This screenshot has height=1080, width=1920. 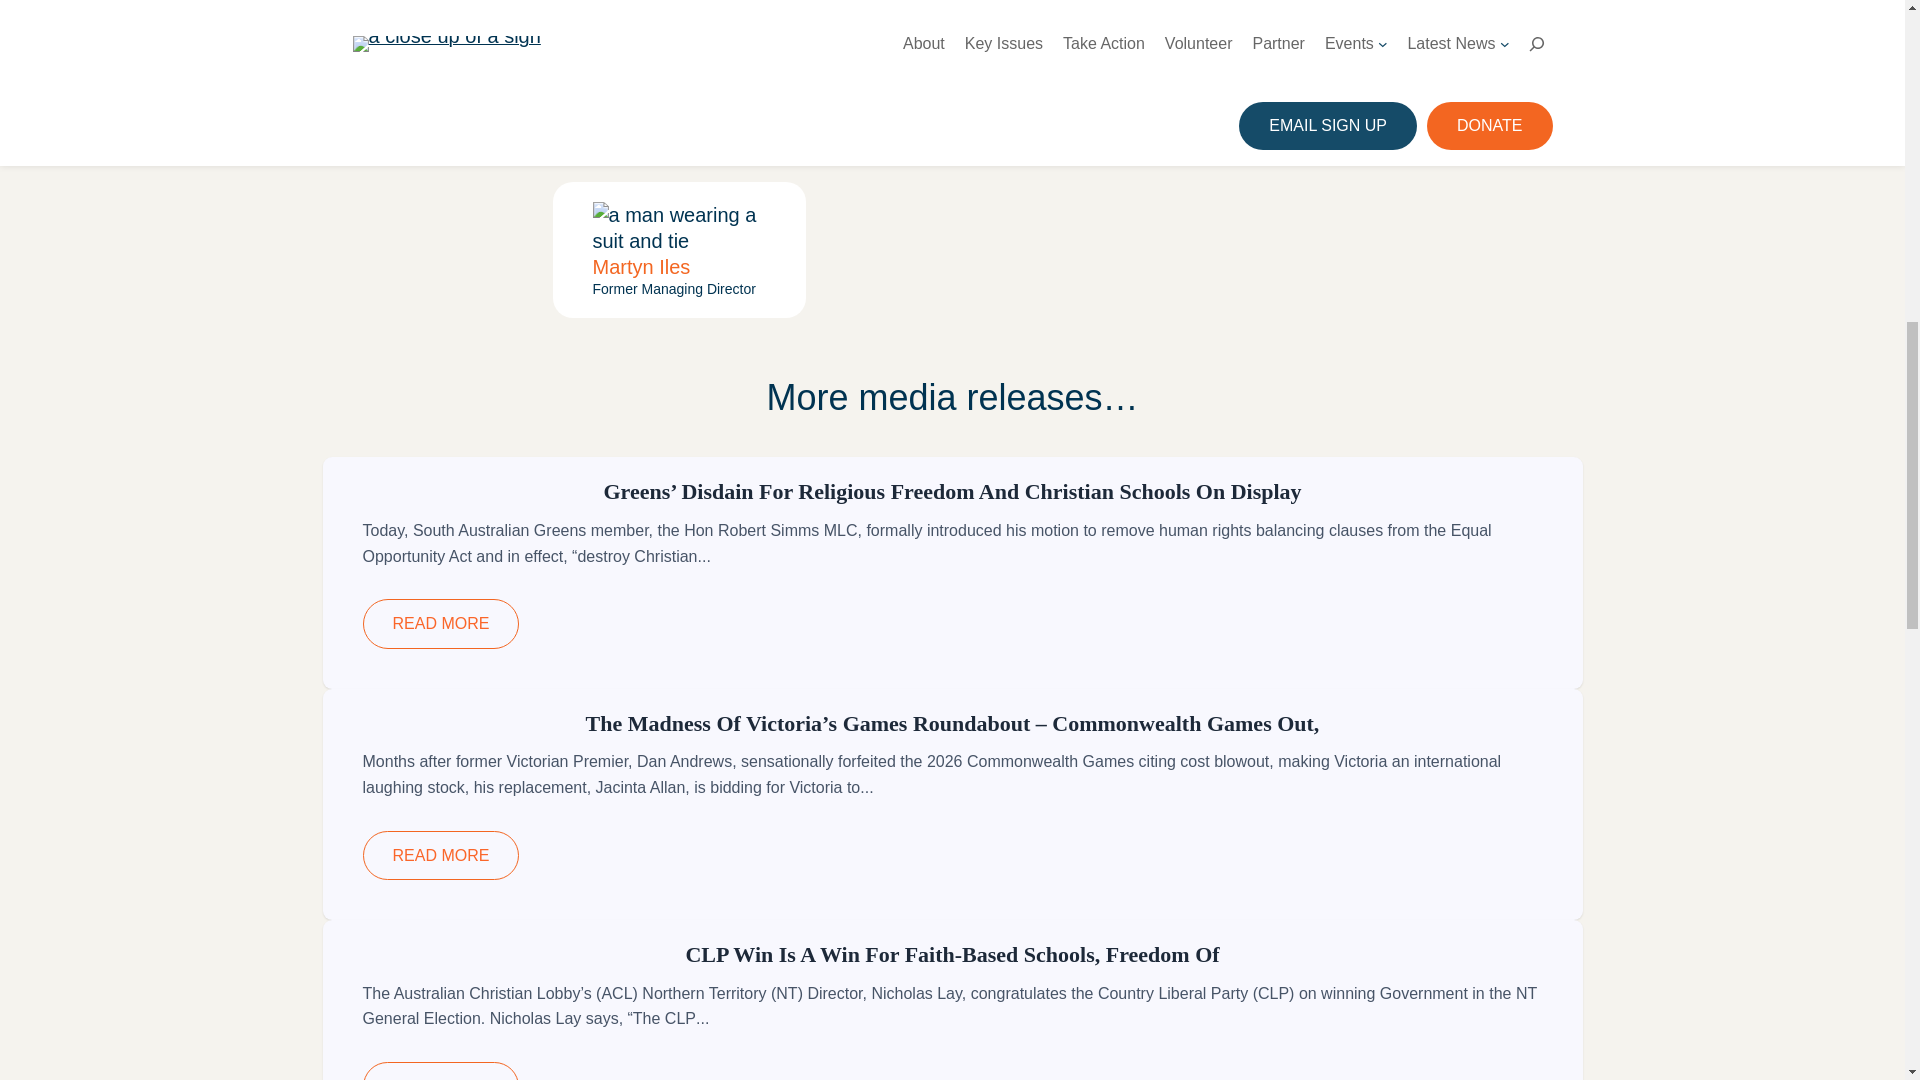 What do you see at coordinates (952, 954) in the screenshot?
I see `CLP Win Is A Win For Faith-Based Schools, Freedom Of` at bounding box center [952, 954].